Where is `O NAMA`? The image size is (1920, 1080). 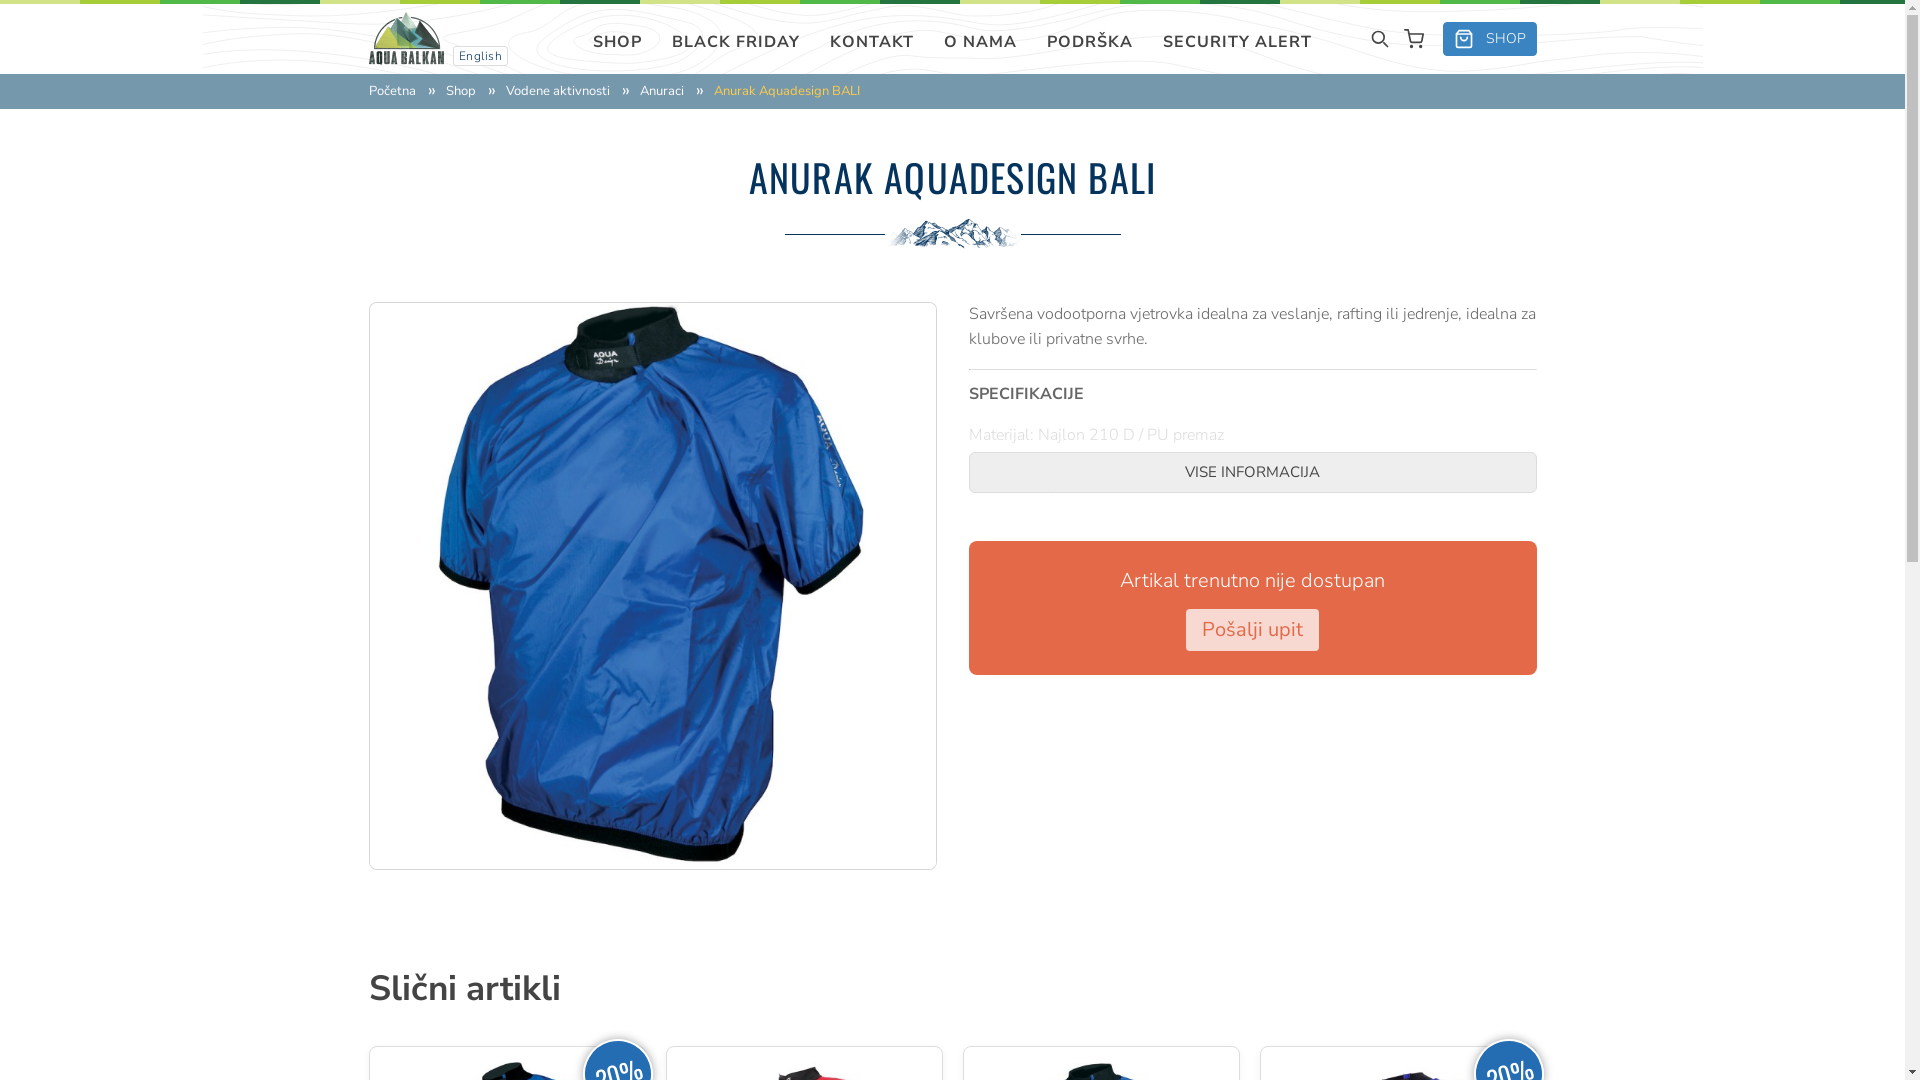
O NAMA is located at coordinates (980, 42).